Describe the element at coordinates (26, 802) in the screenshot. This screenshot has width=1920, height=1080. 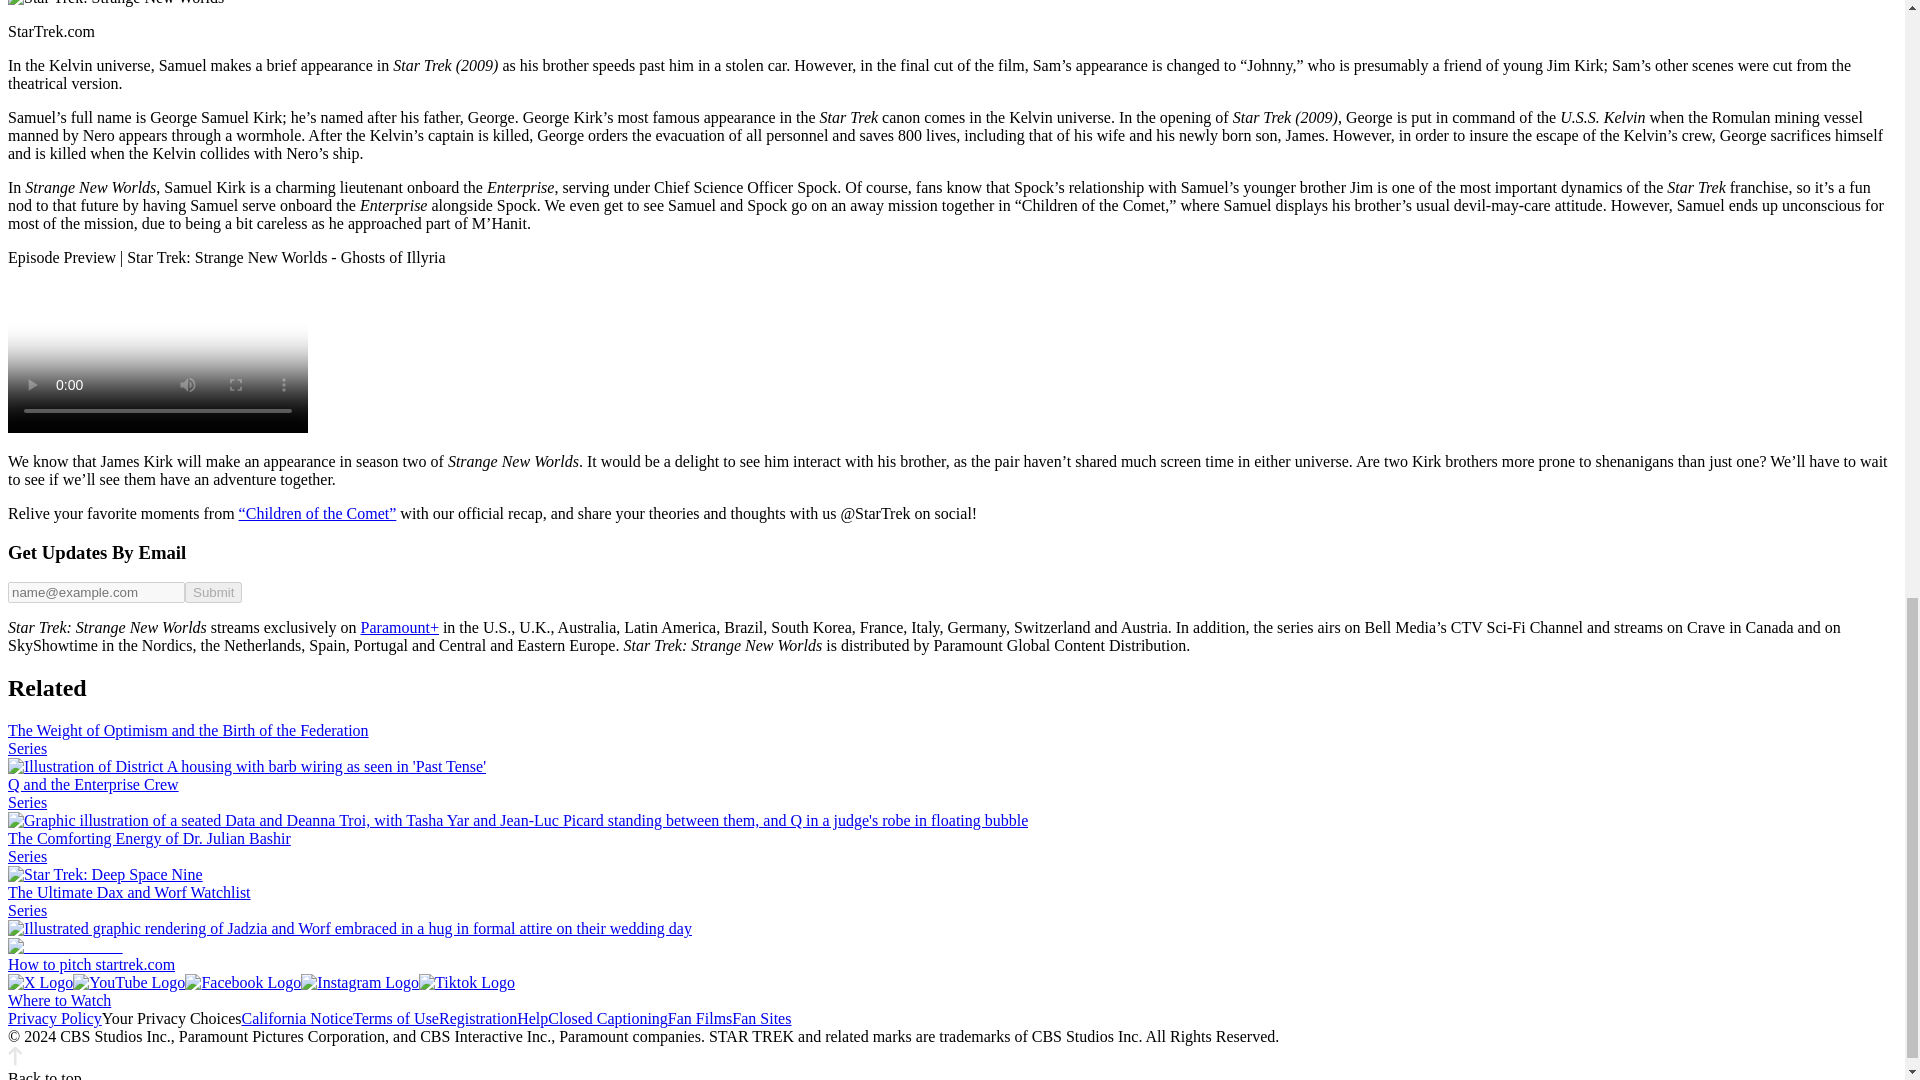
I see `Series` at that location.